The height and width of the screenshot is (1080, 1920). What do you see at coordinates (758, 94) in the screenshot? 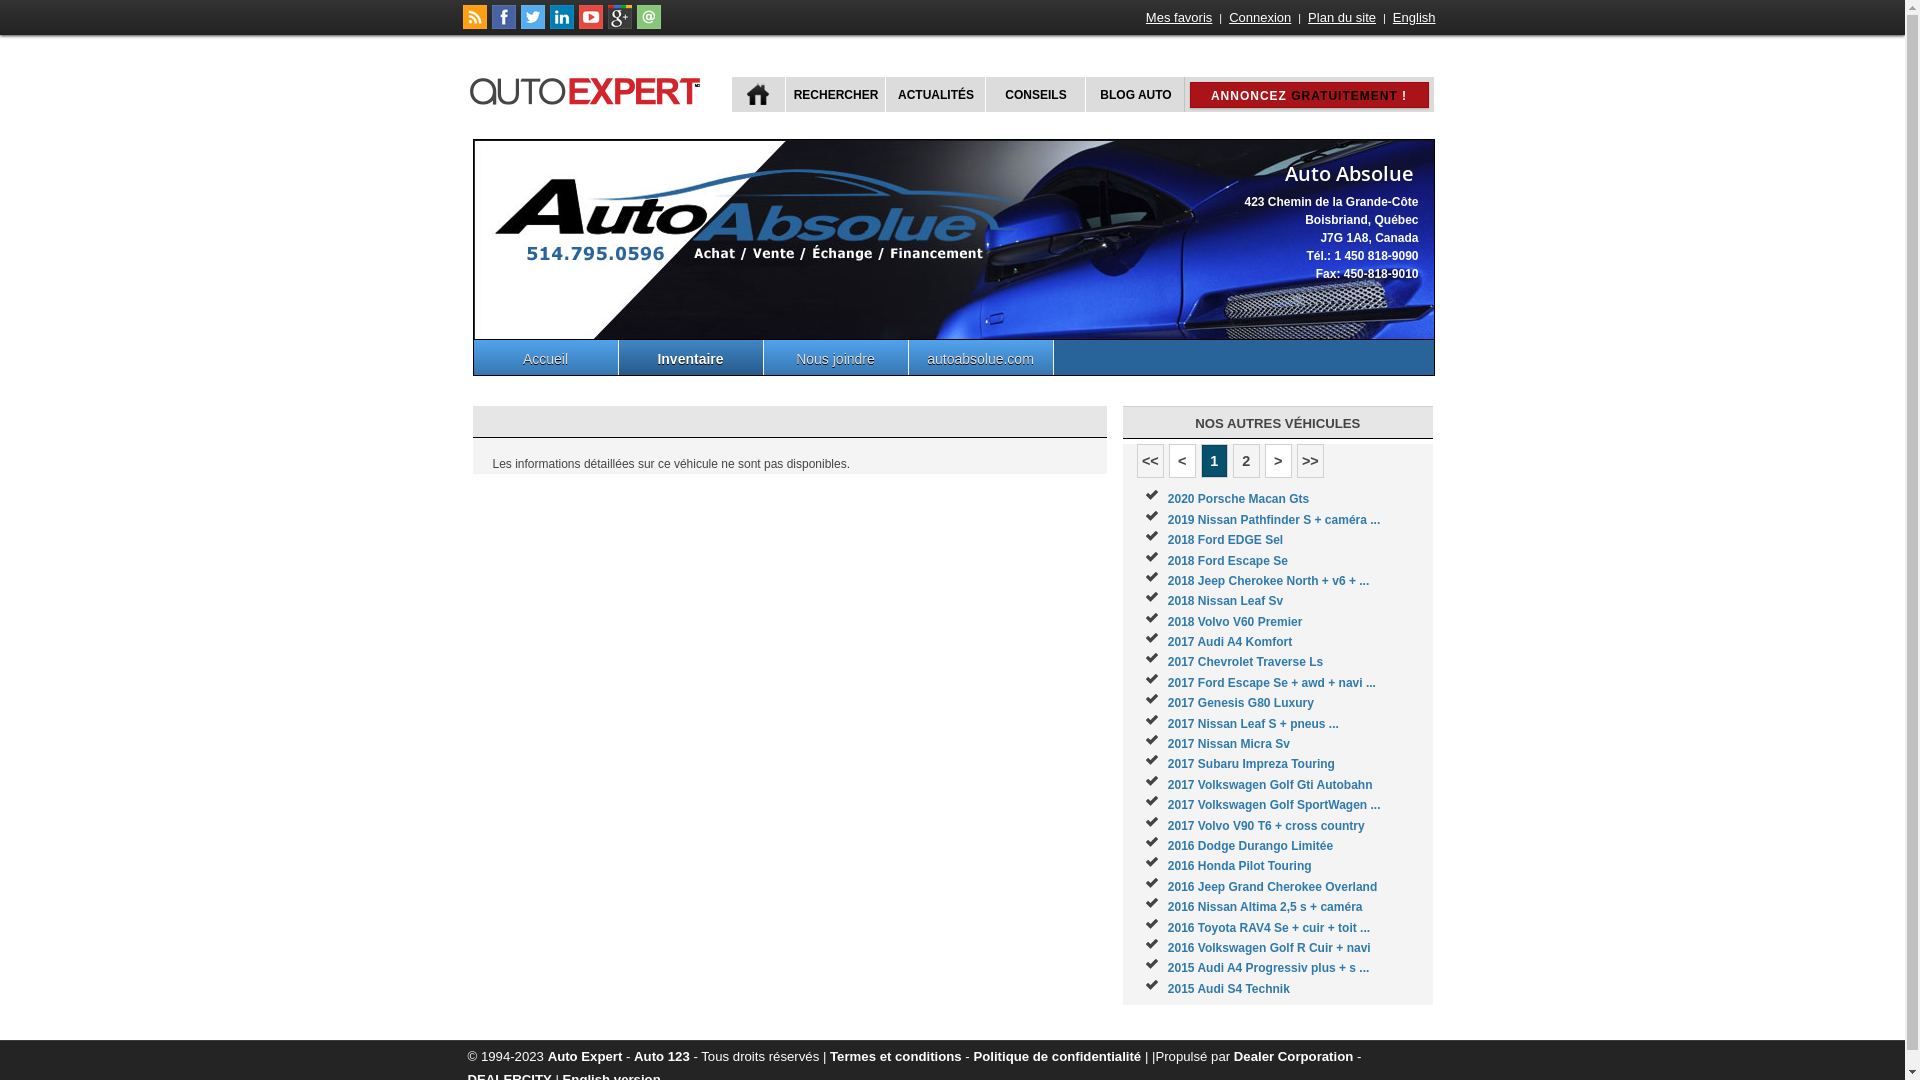
I see `ACCUEIL` at bounding box center [758, 94].